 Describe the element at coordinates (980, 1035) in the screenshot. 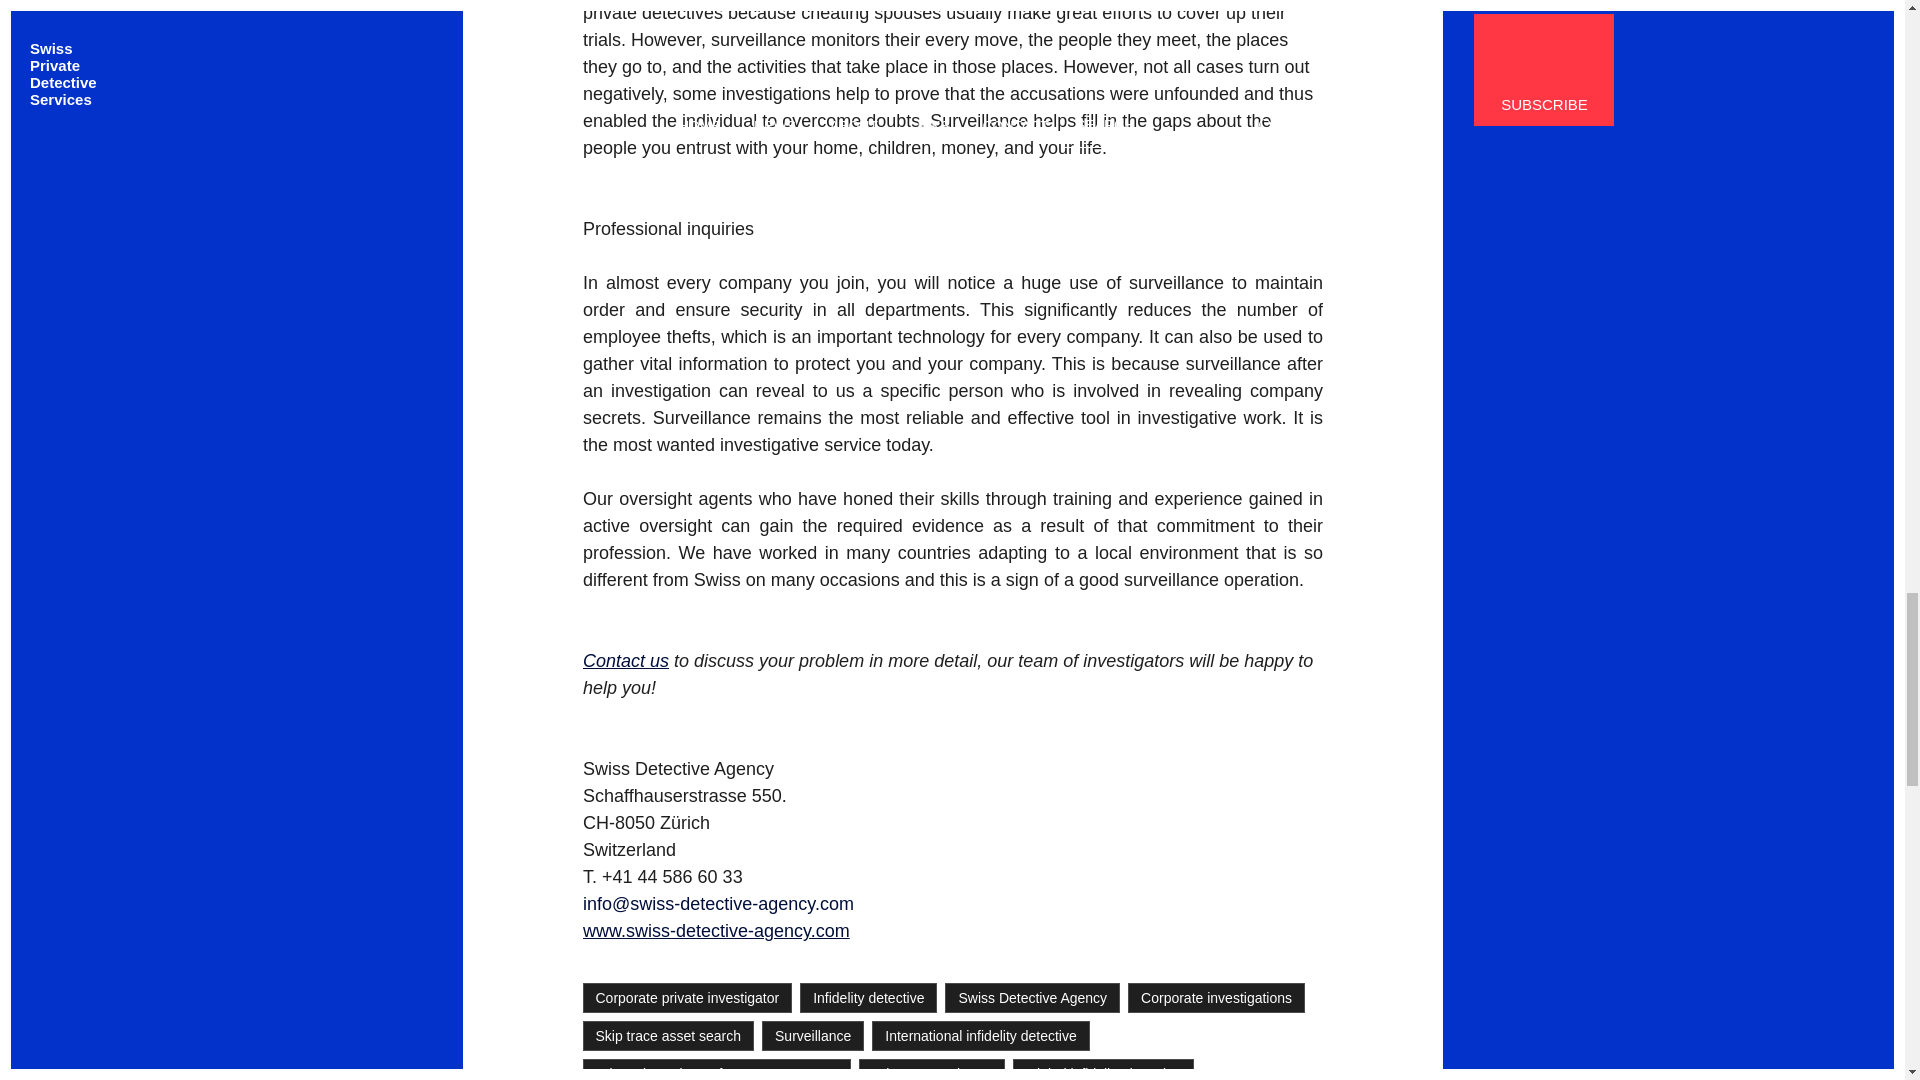

I see `International infidelity detective` at that location.